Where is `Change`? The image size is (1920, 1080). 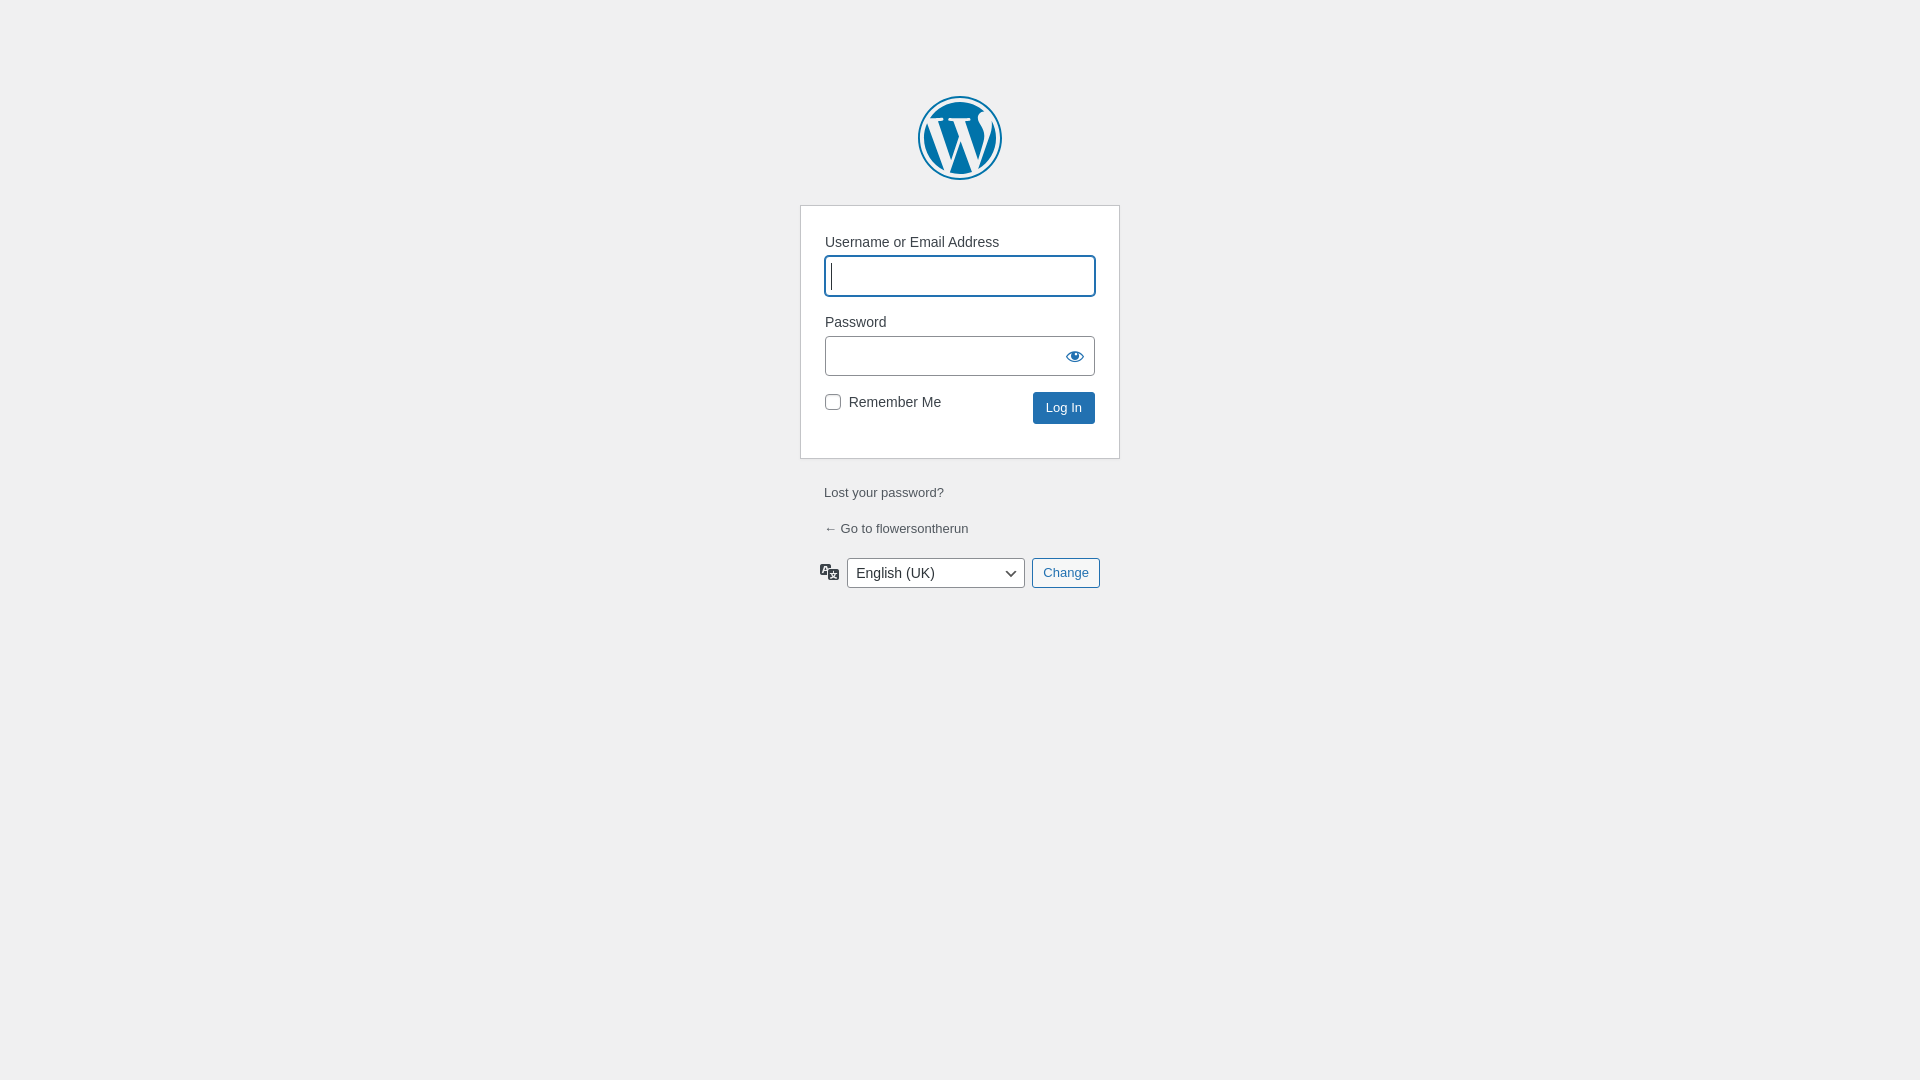
Change is located at coordinates (1066, 573).